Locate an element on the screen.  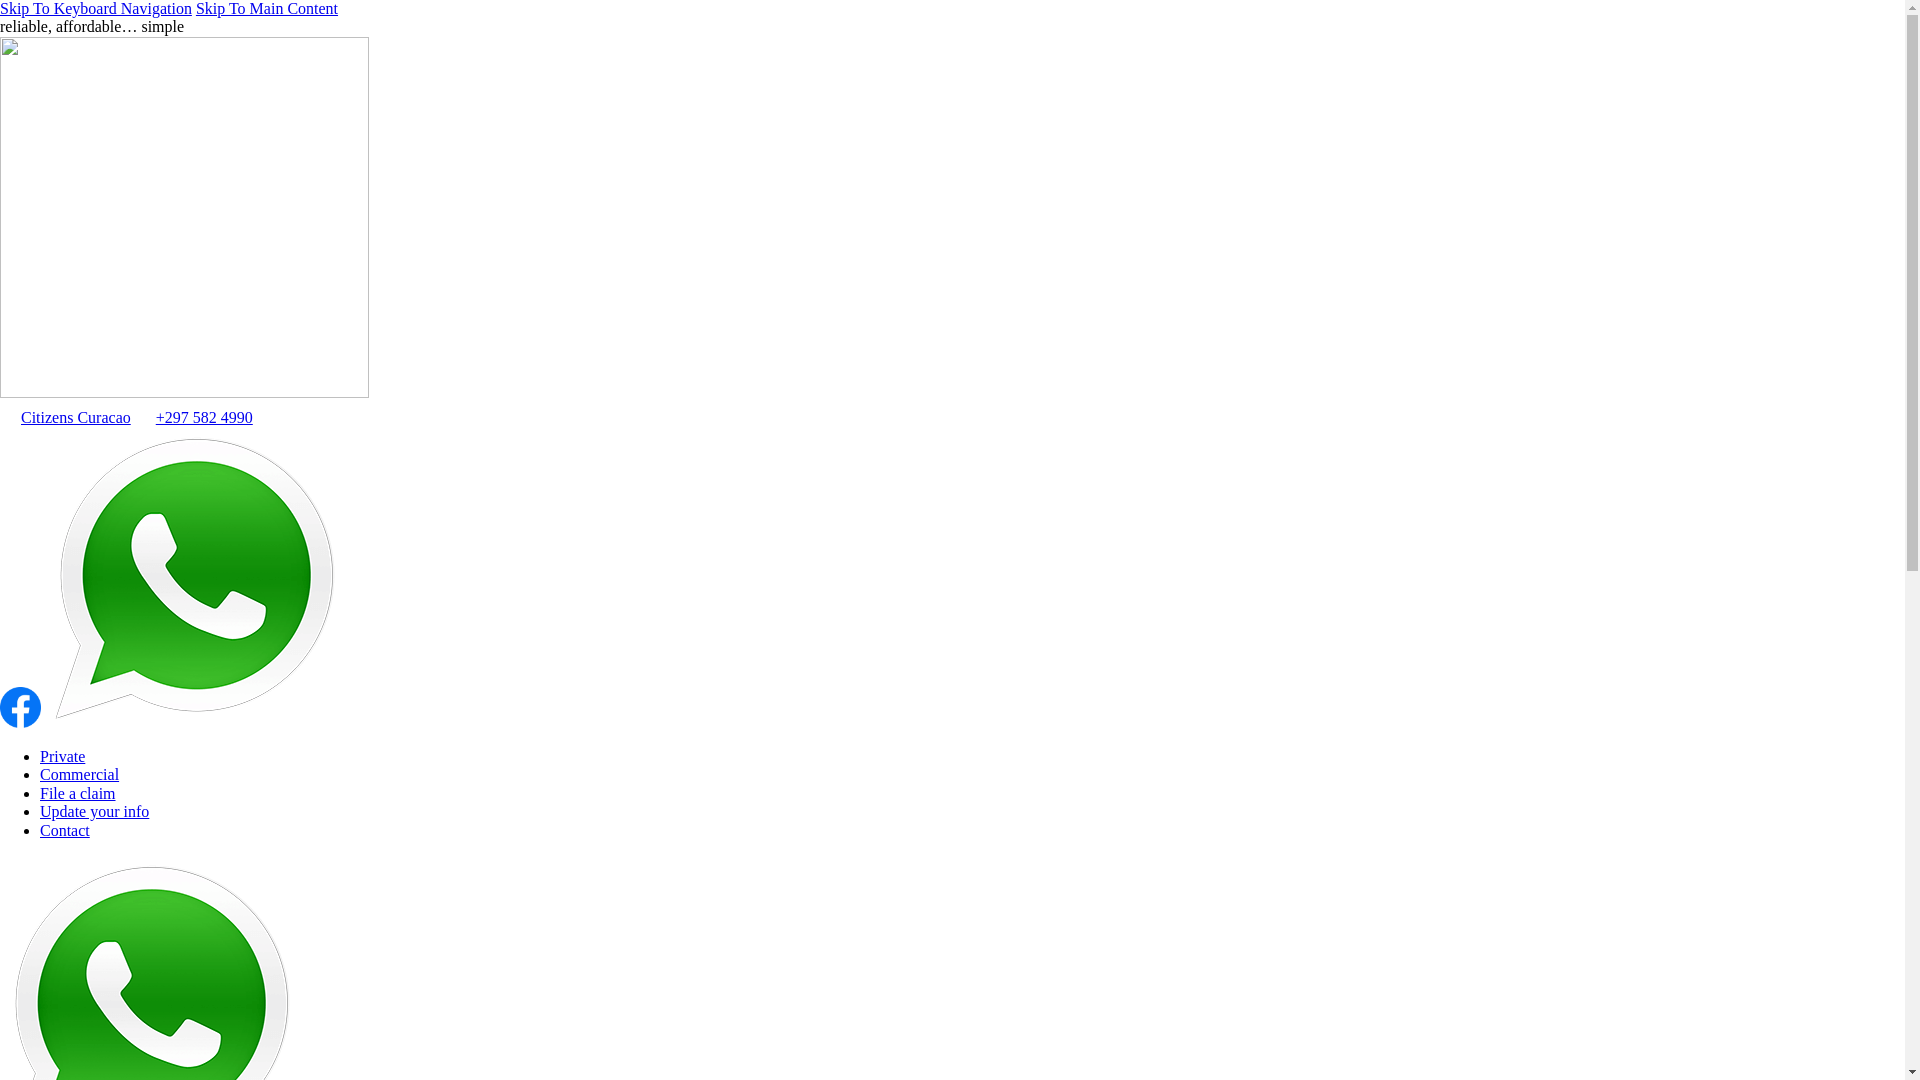
Private is located at coordinates (62, 756).